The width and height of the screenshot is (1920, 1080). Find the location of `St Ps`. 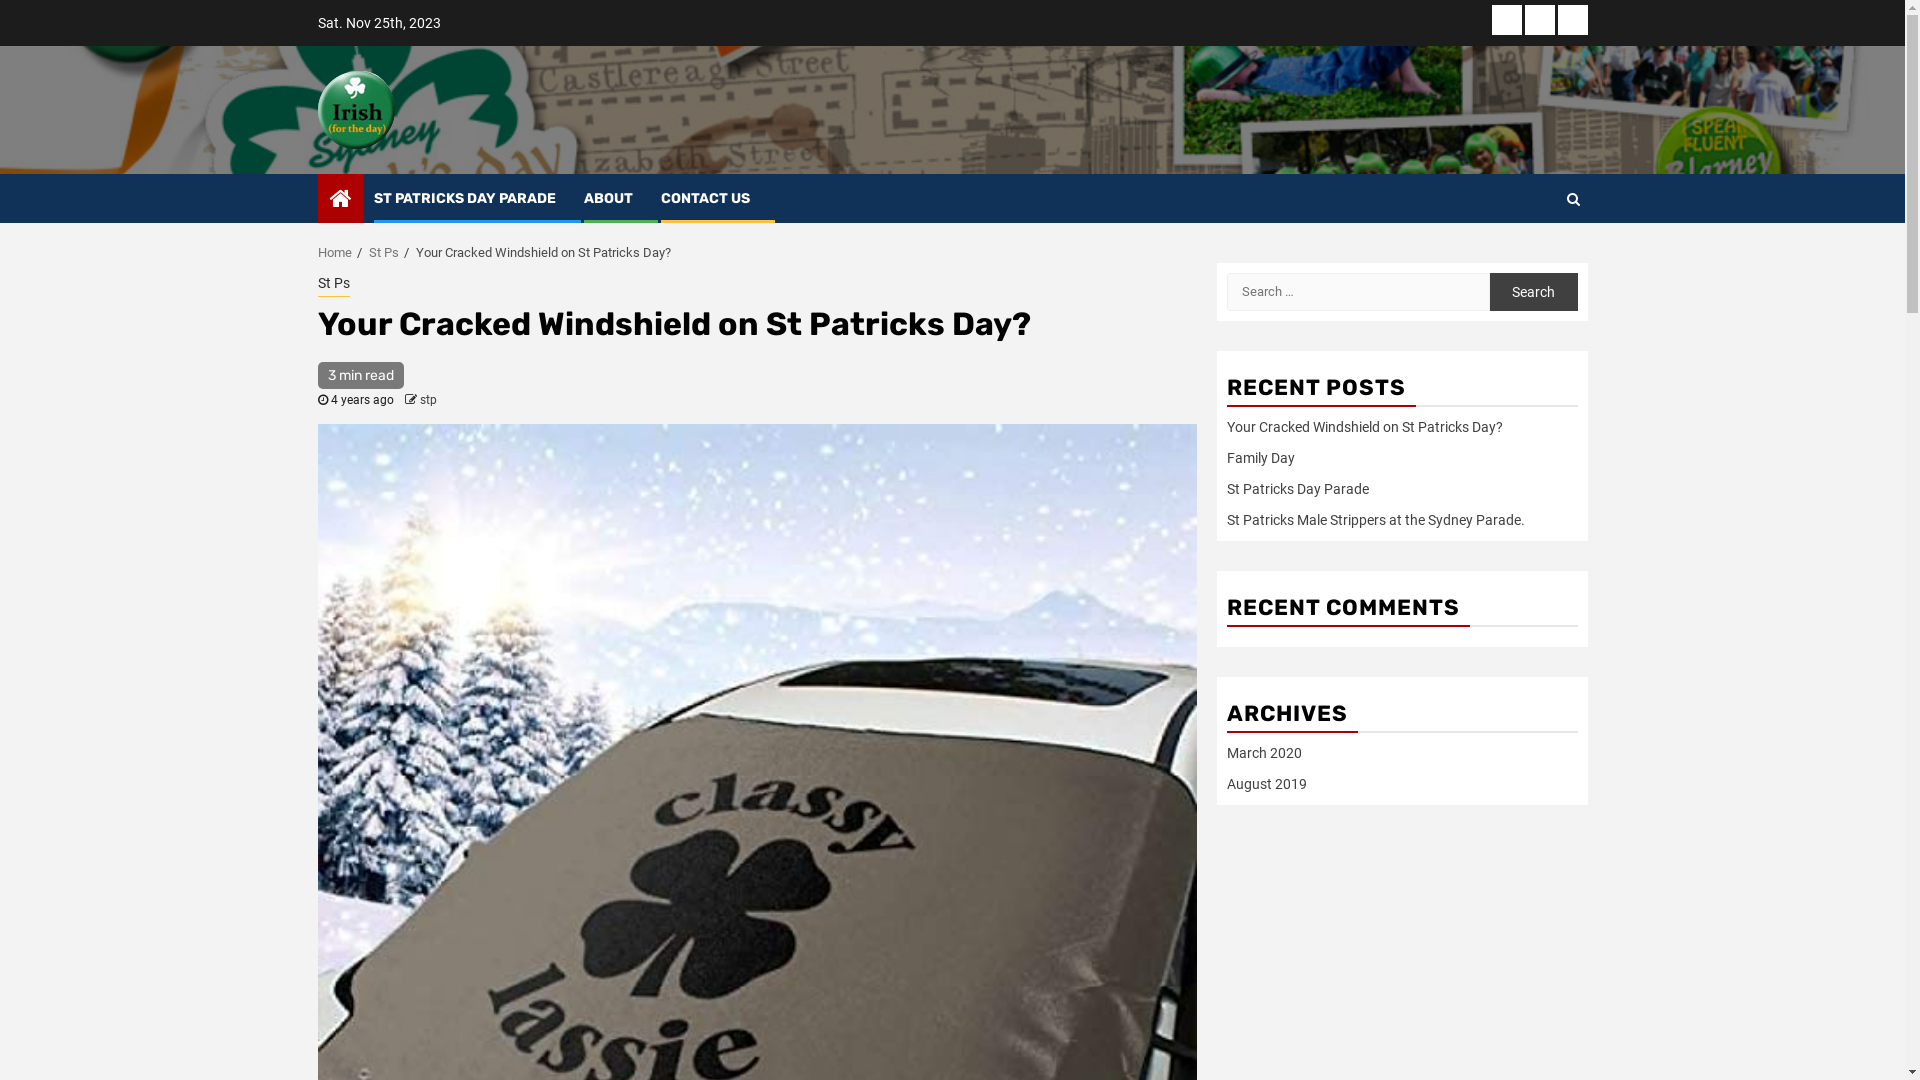

St Ps is located at coordinates (383, 252).